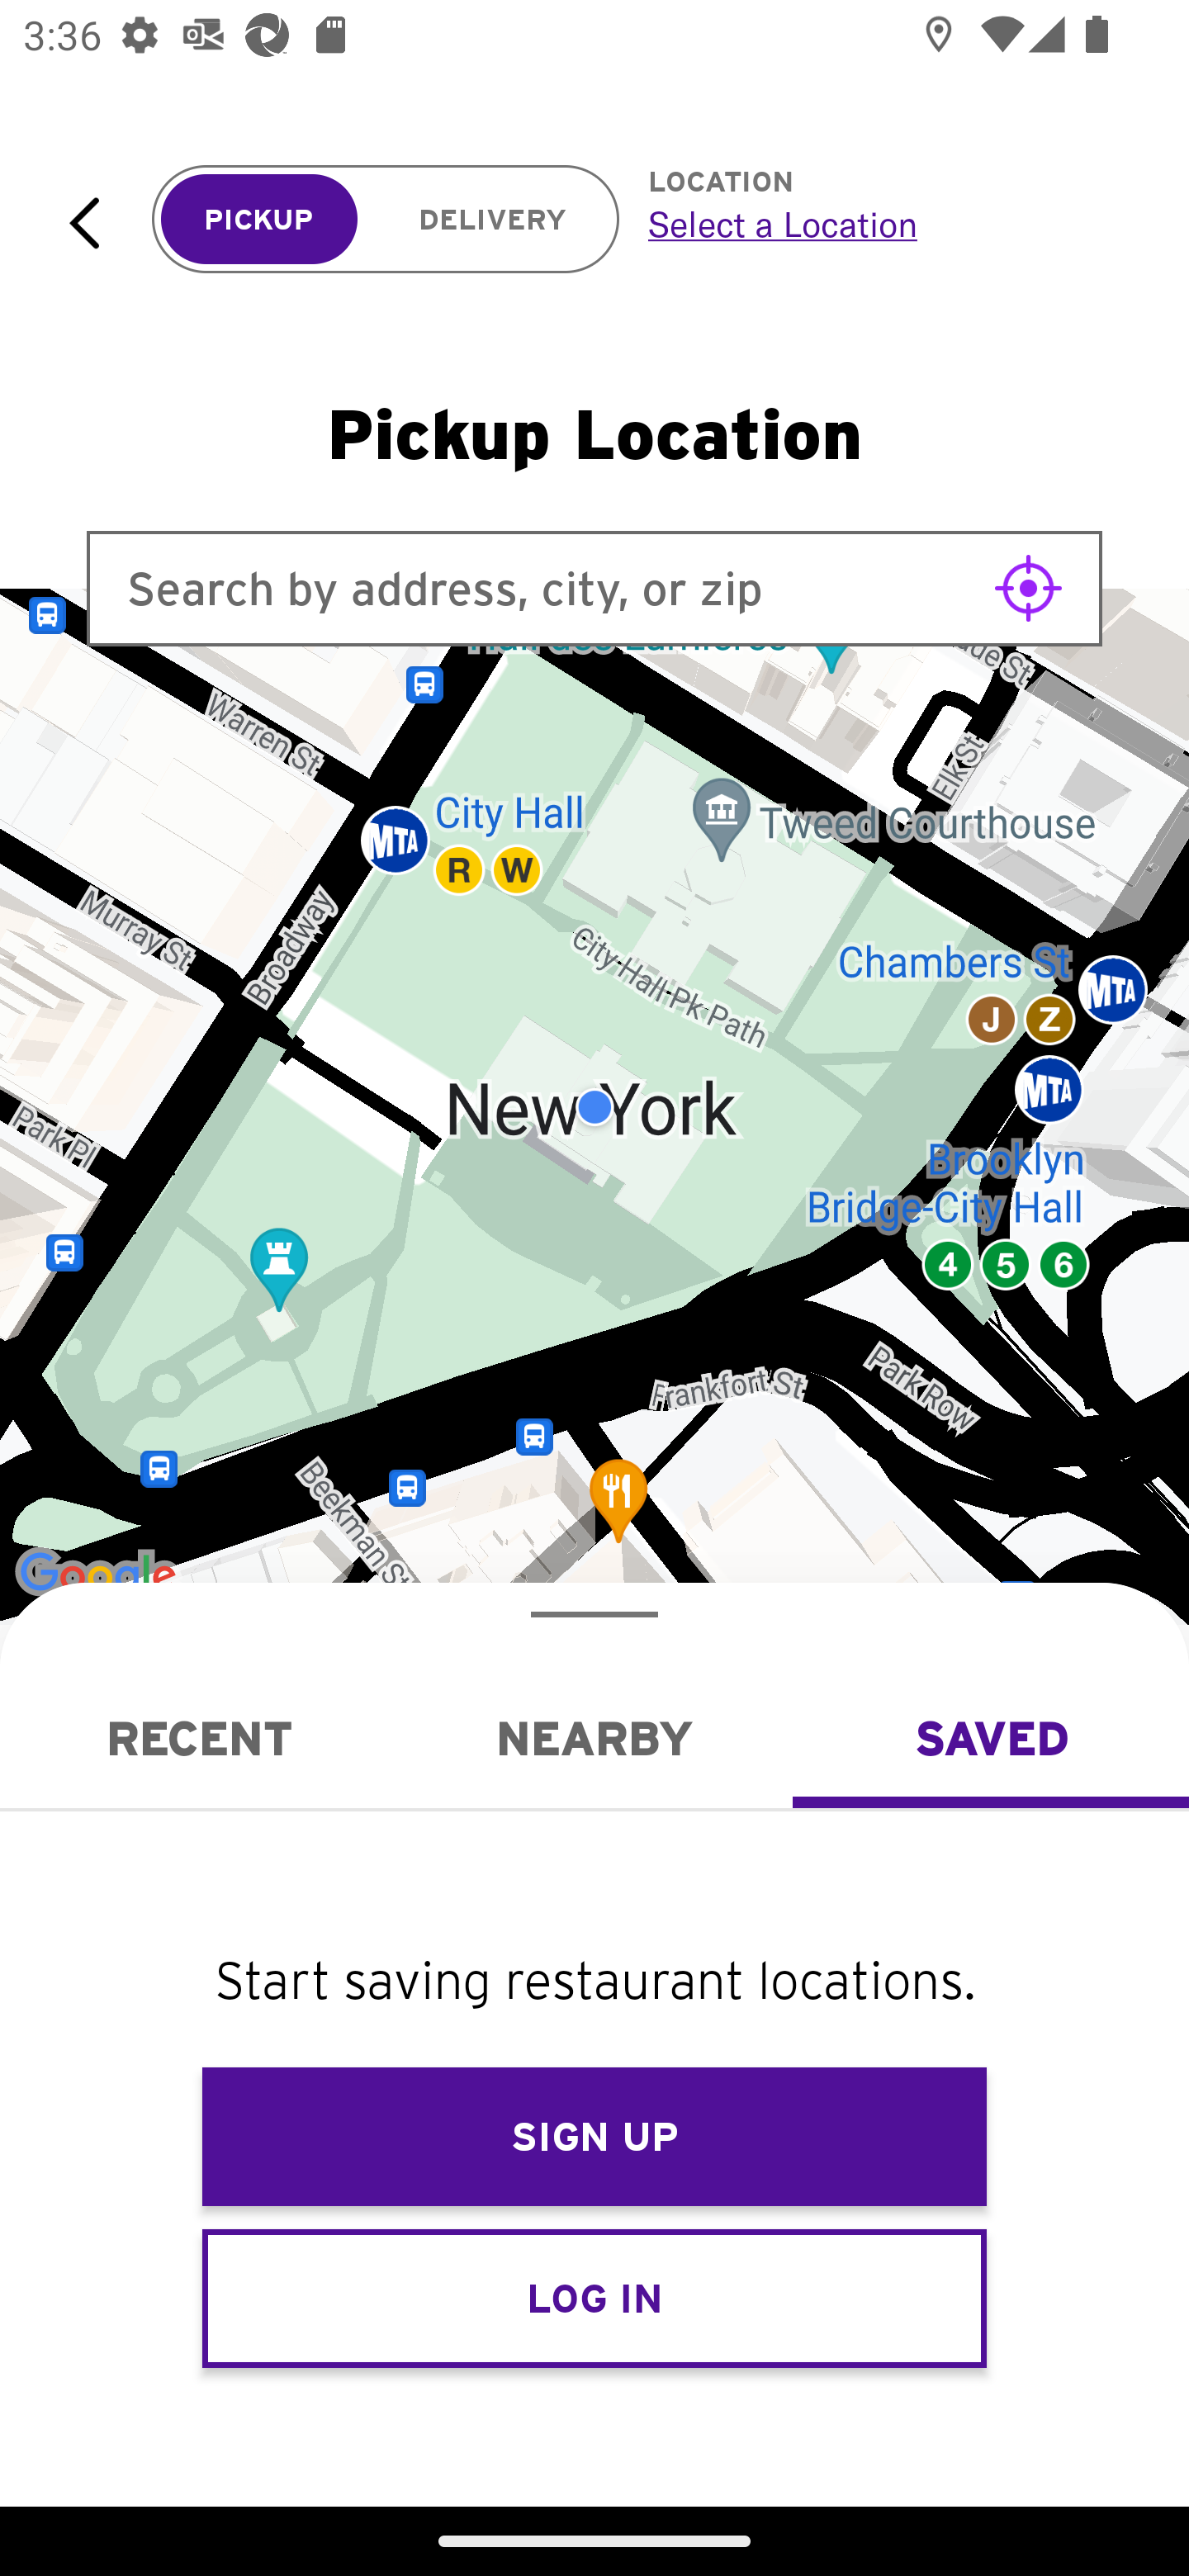 Image resolution: width=1189 pixels, height=2576 pixels. Describe the element at coordinates (882, 224) in the screenshot. I see `Select a Location` at that location.